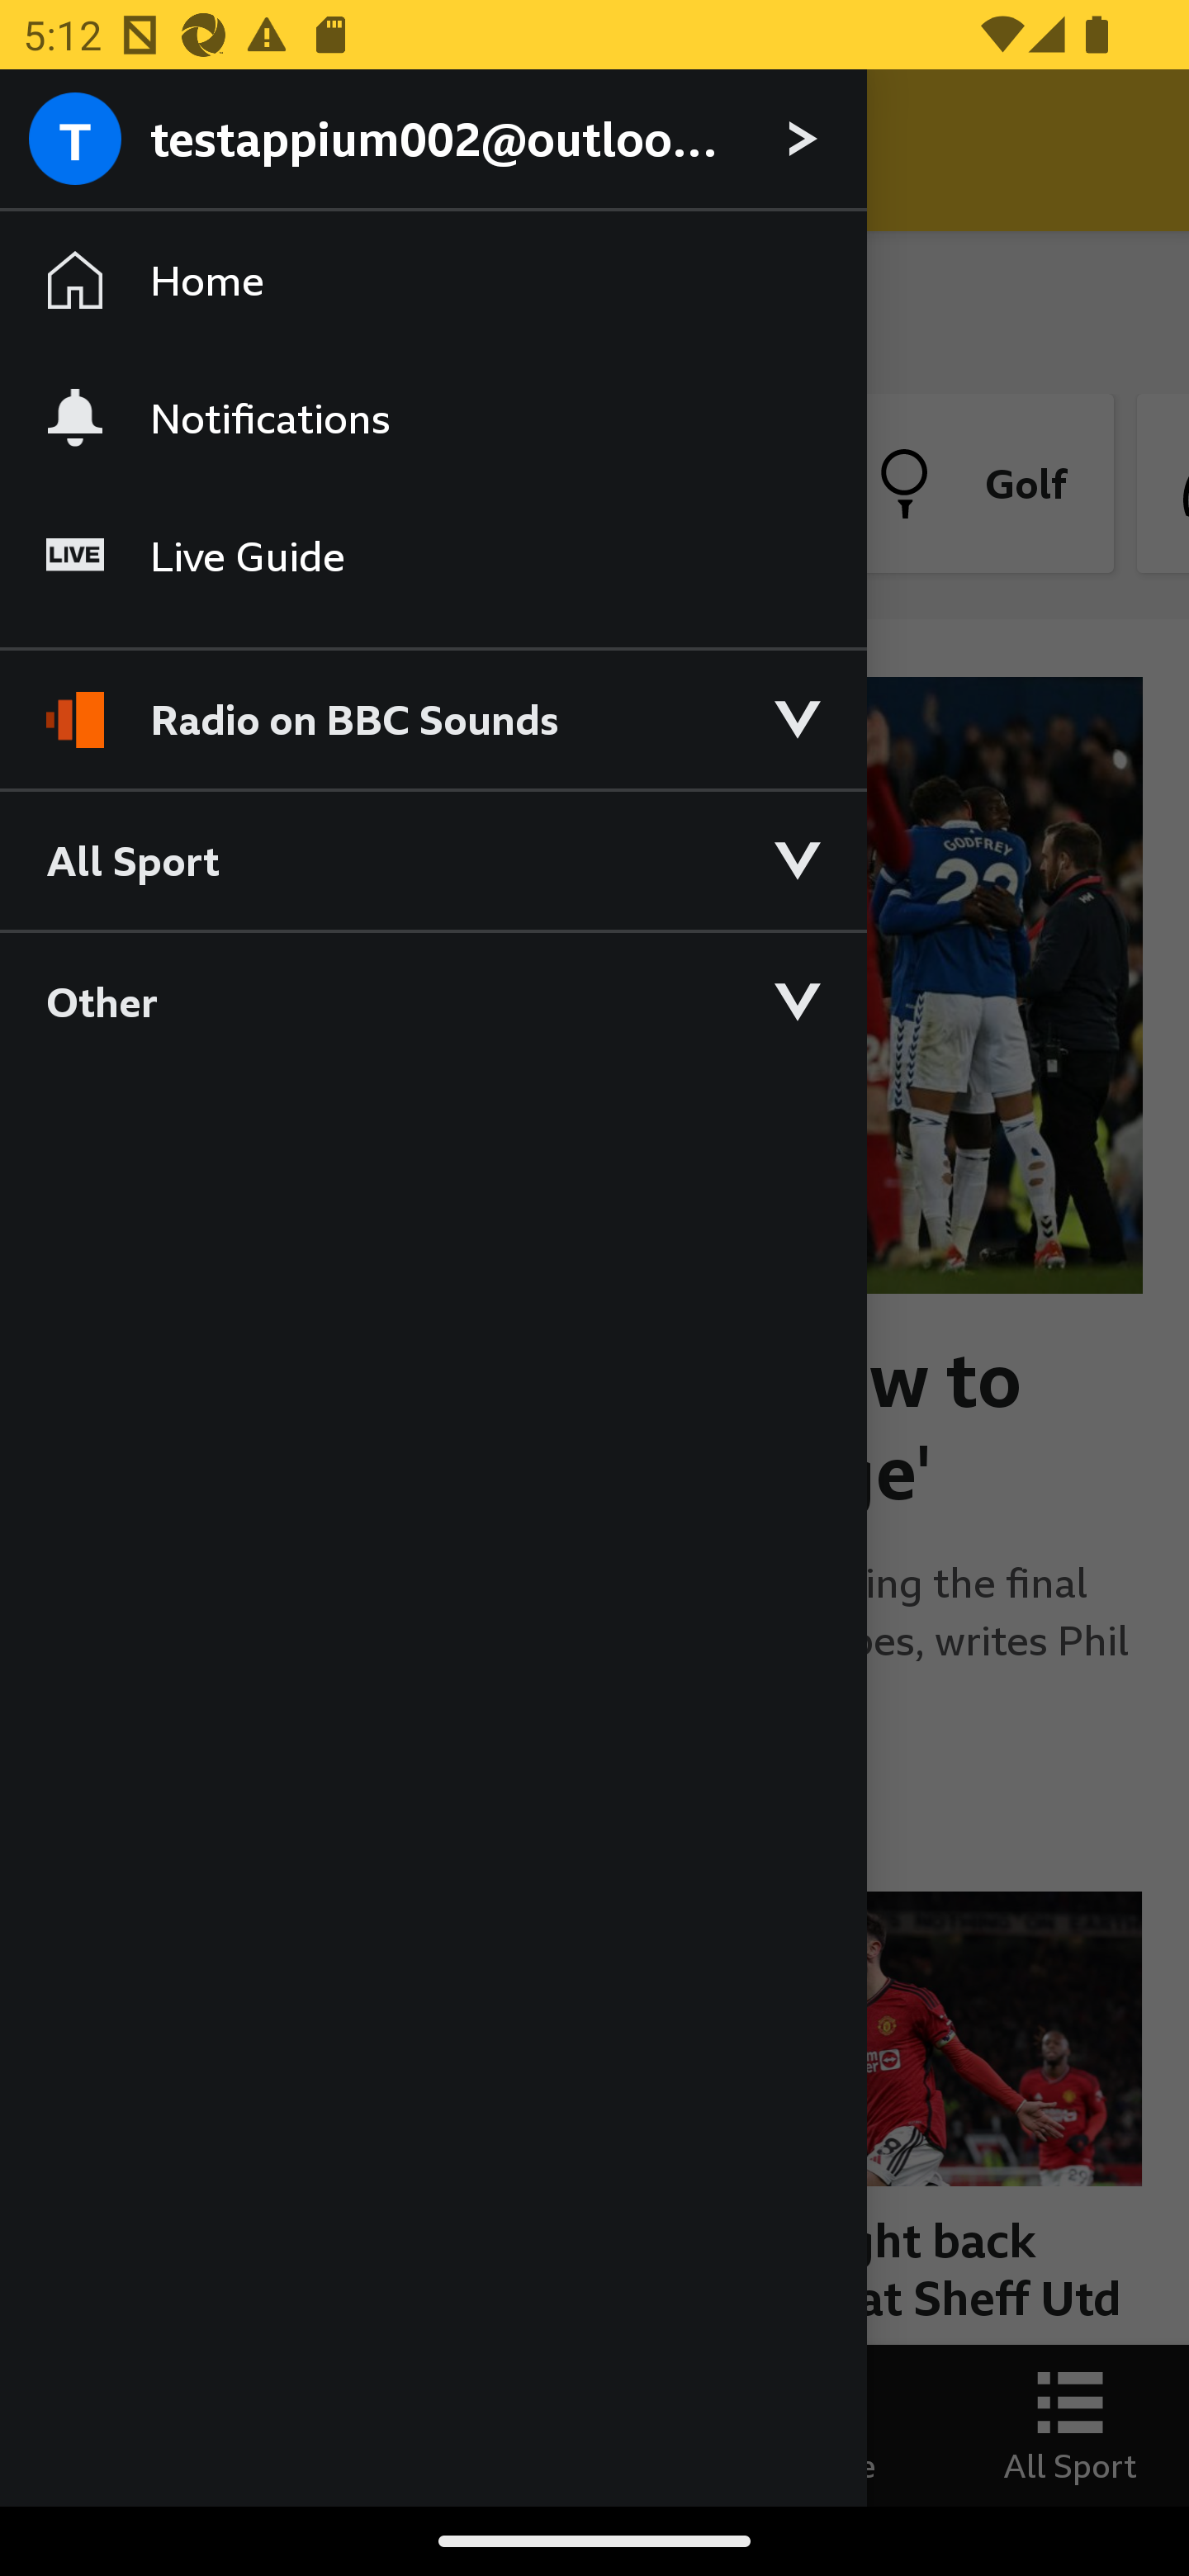  What do you see at coordinates (433, 705) in the screenshot?
I see `Radio on BBC Sounds` at bounding box center [433, 705].